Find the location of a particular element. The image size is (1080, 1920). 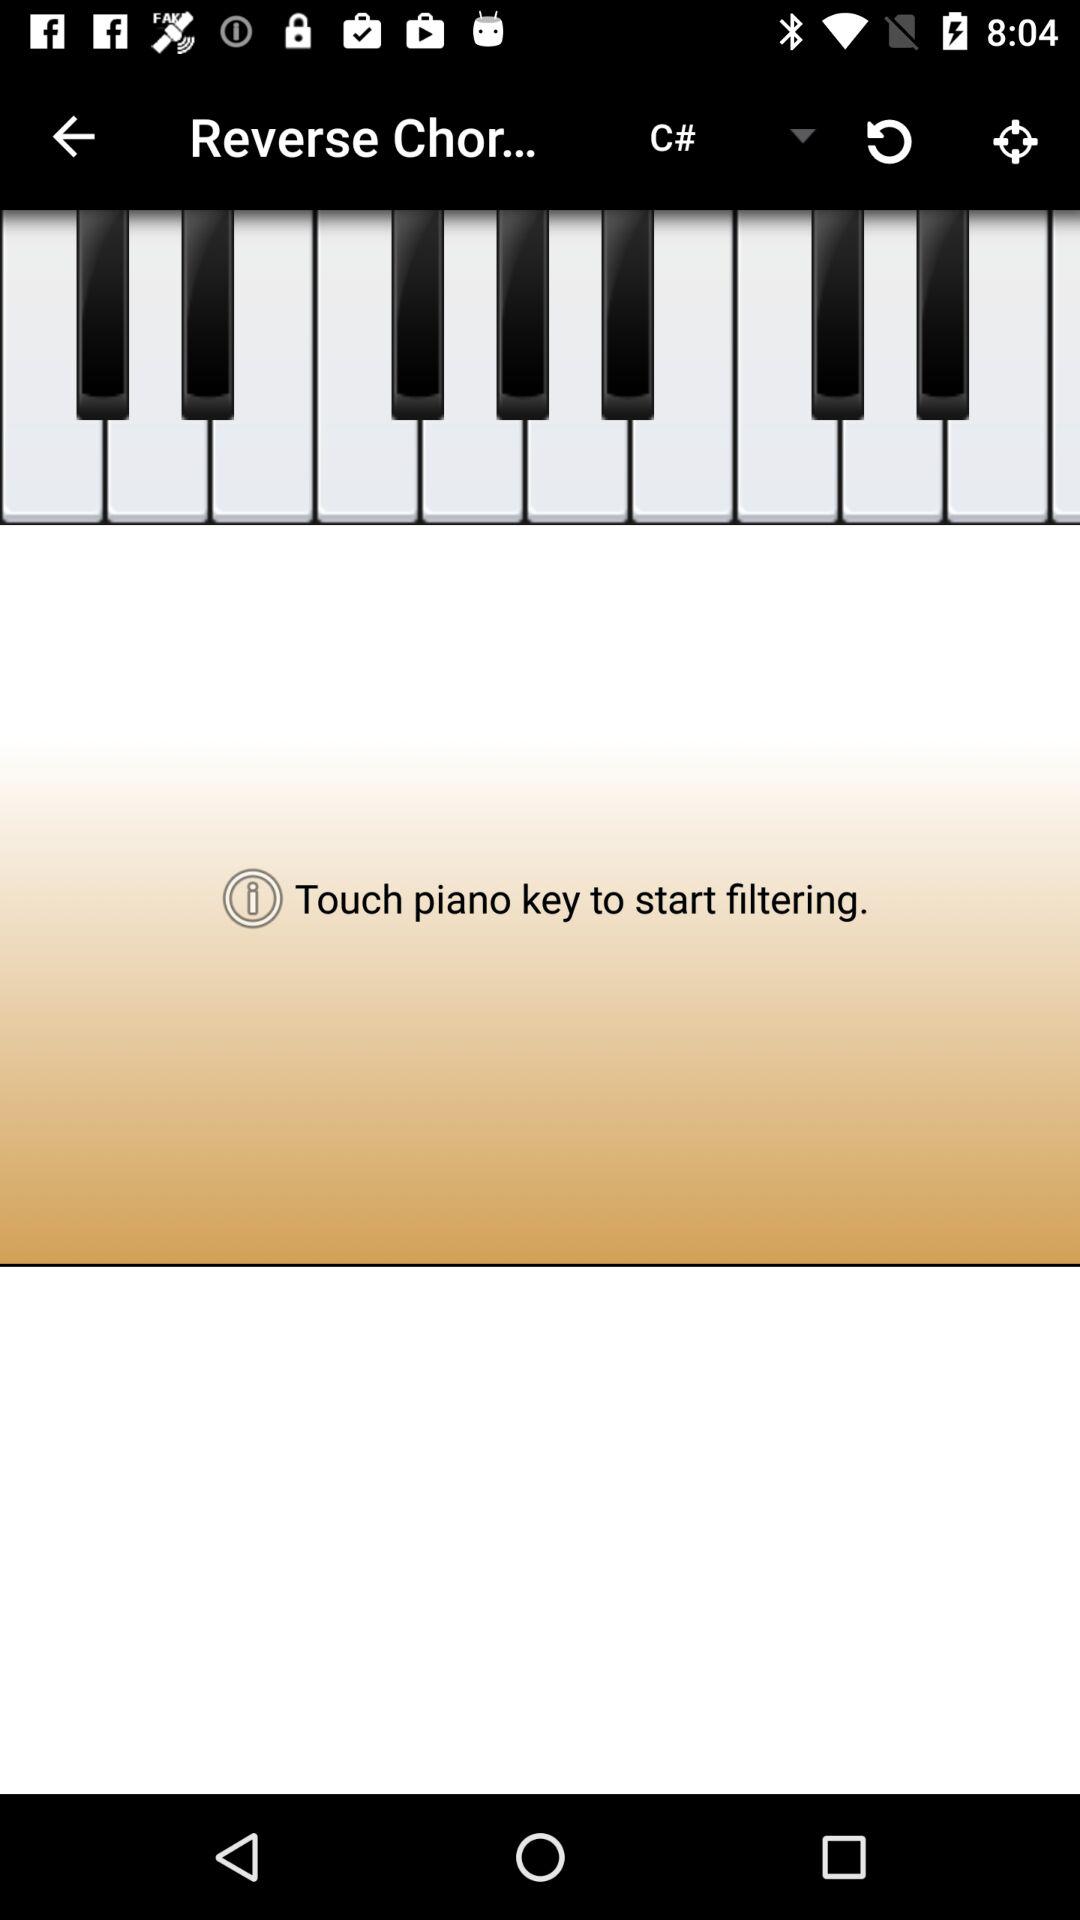

select the fourth black key is located at coordinates (522, 315).